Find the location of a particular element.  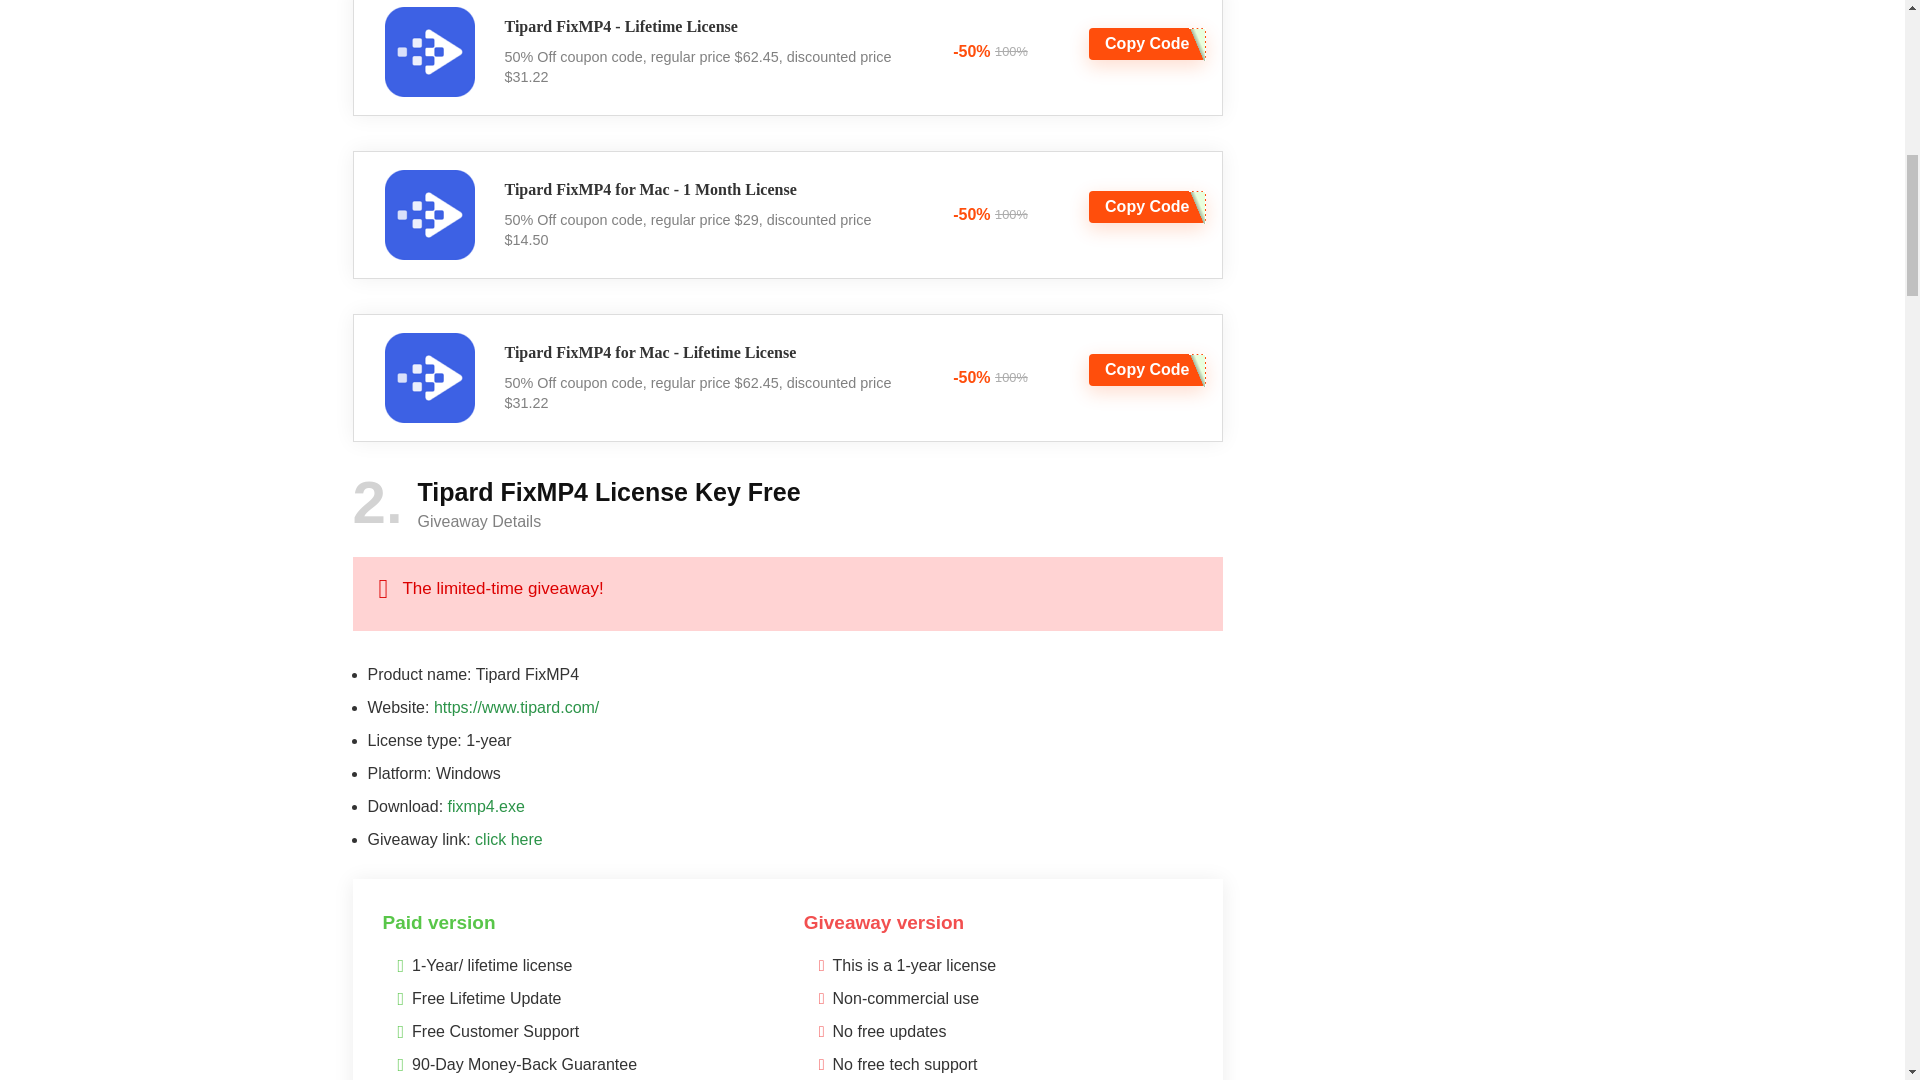

Tipard Fixmp4 Coupon Code is located at coordinates (429, 52).